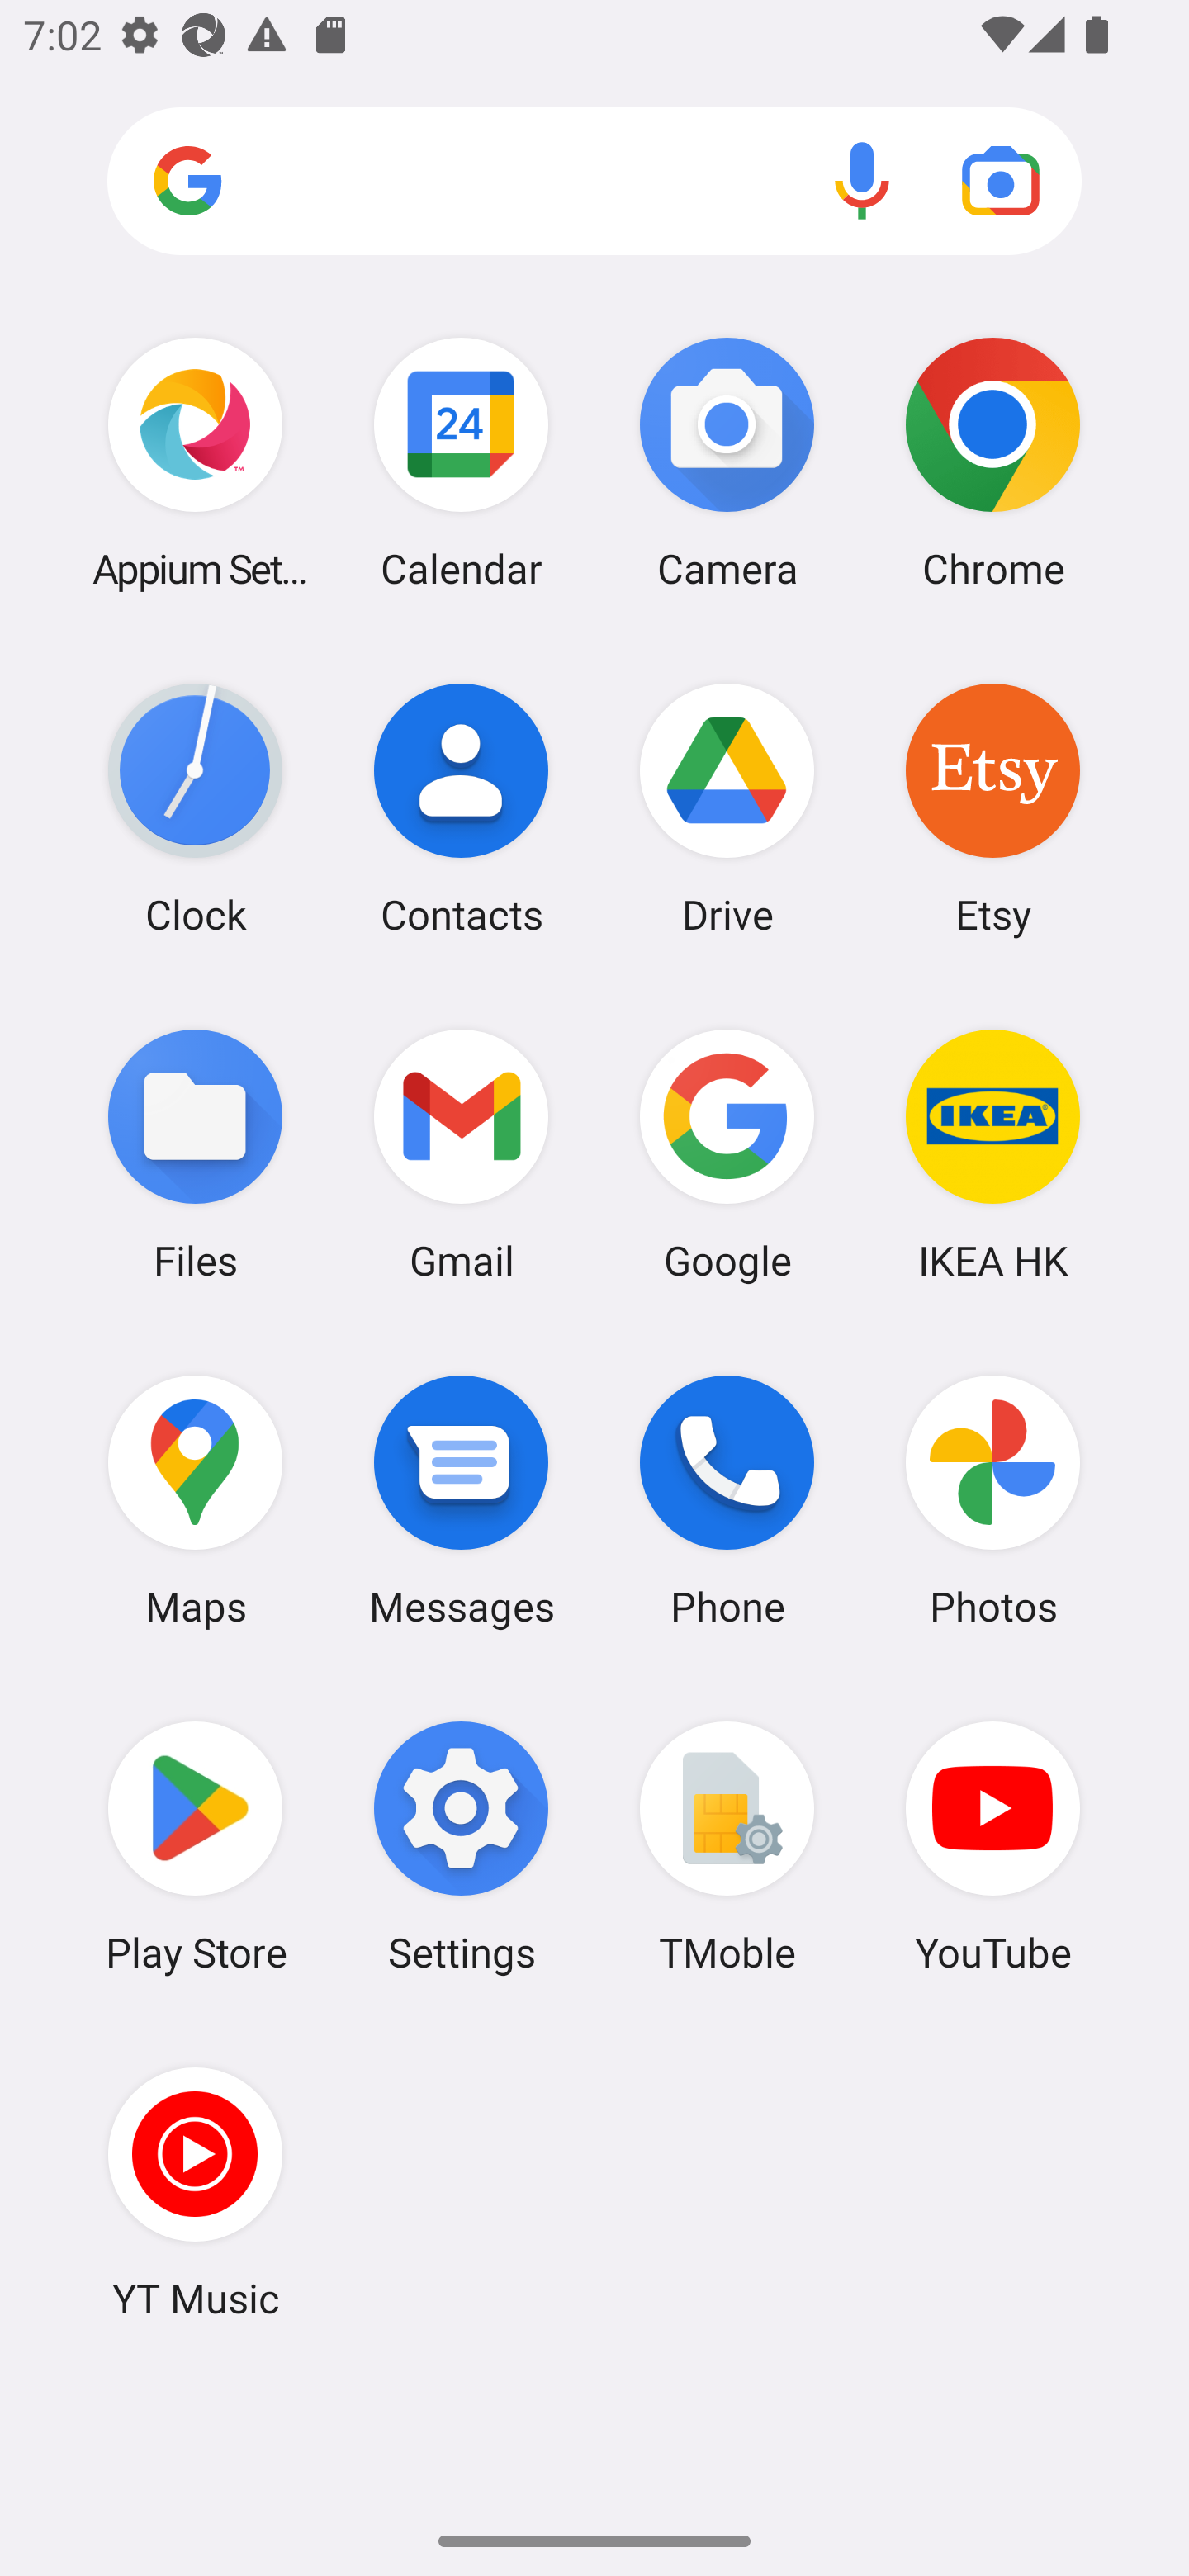  What do you see at coordinates (461, 1500) in the screenshot?
I see `Messages` at bounding box center [461, 1500].